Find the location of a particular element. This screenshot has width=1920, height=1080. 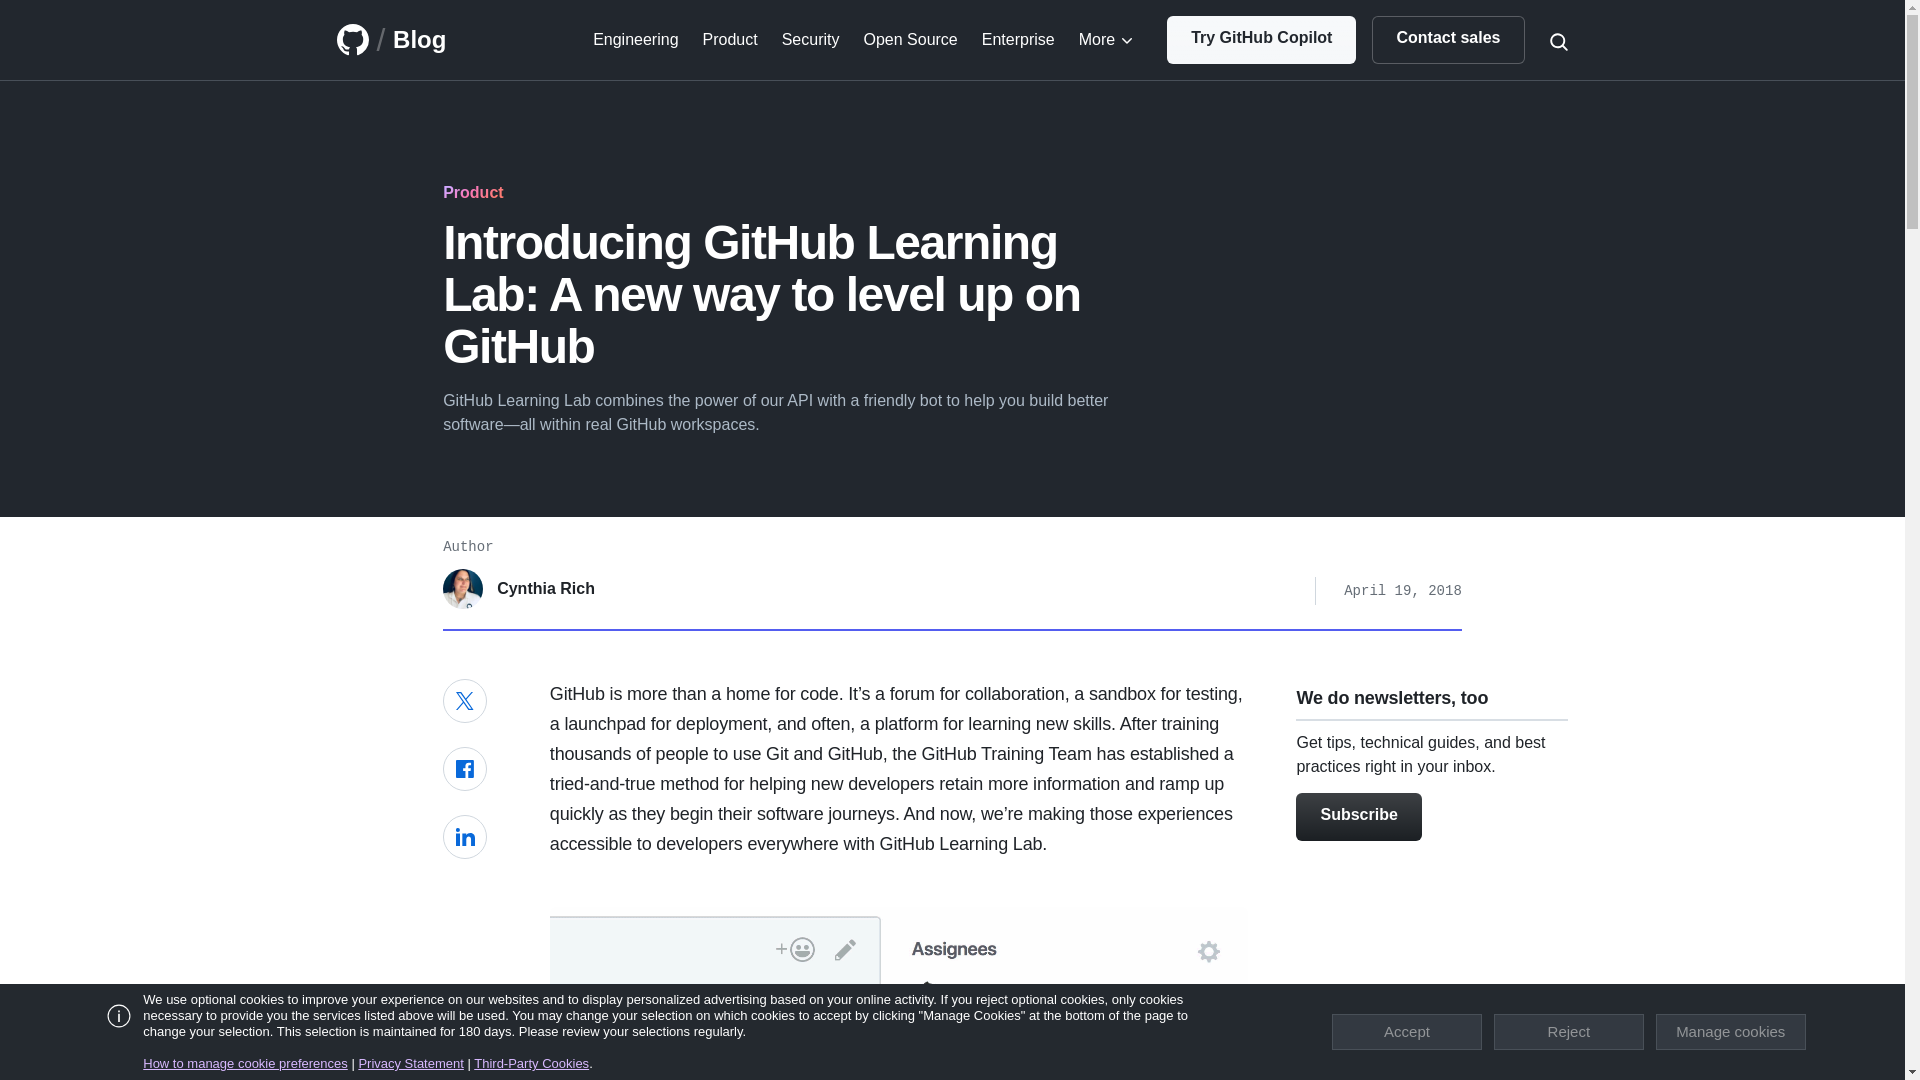

Enterprise is located at coordinates (1018, 40).